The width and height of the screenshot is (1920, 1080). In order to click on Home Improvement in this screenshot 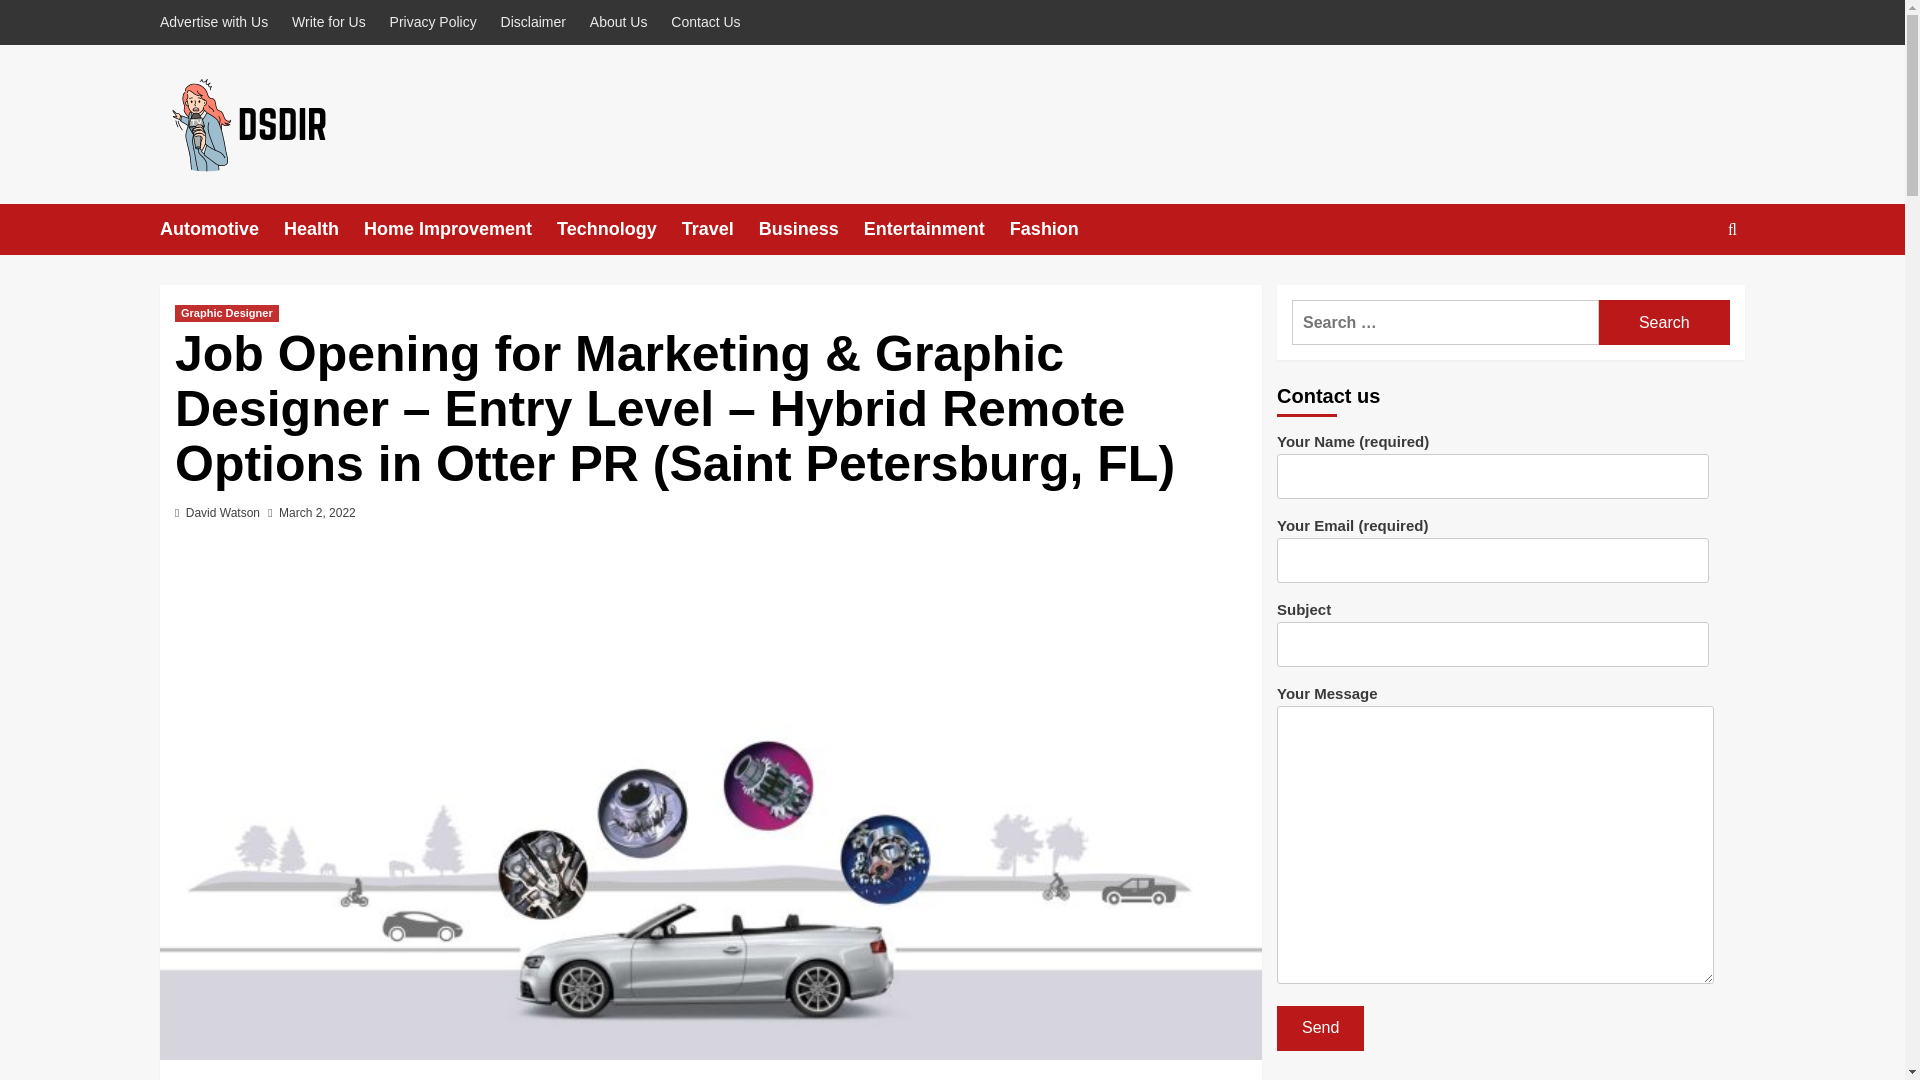, I will do `click(460, 229)`.